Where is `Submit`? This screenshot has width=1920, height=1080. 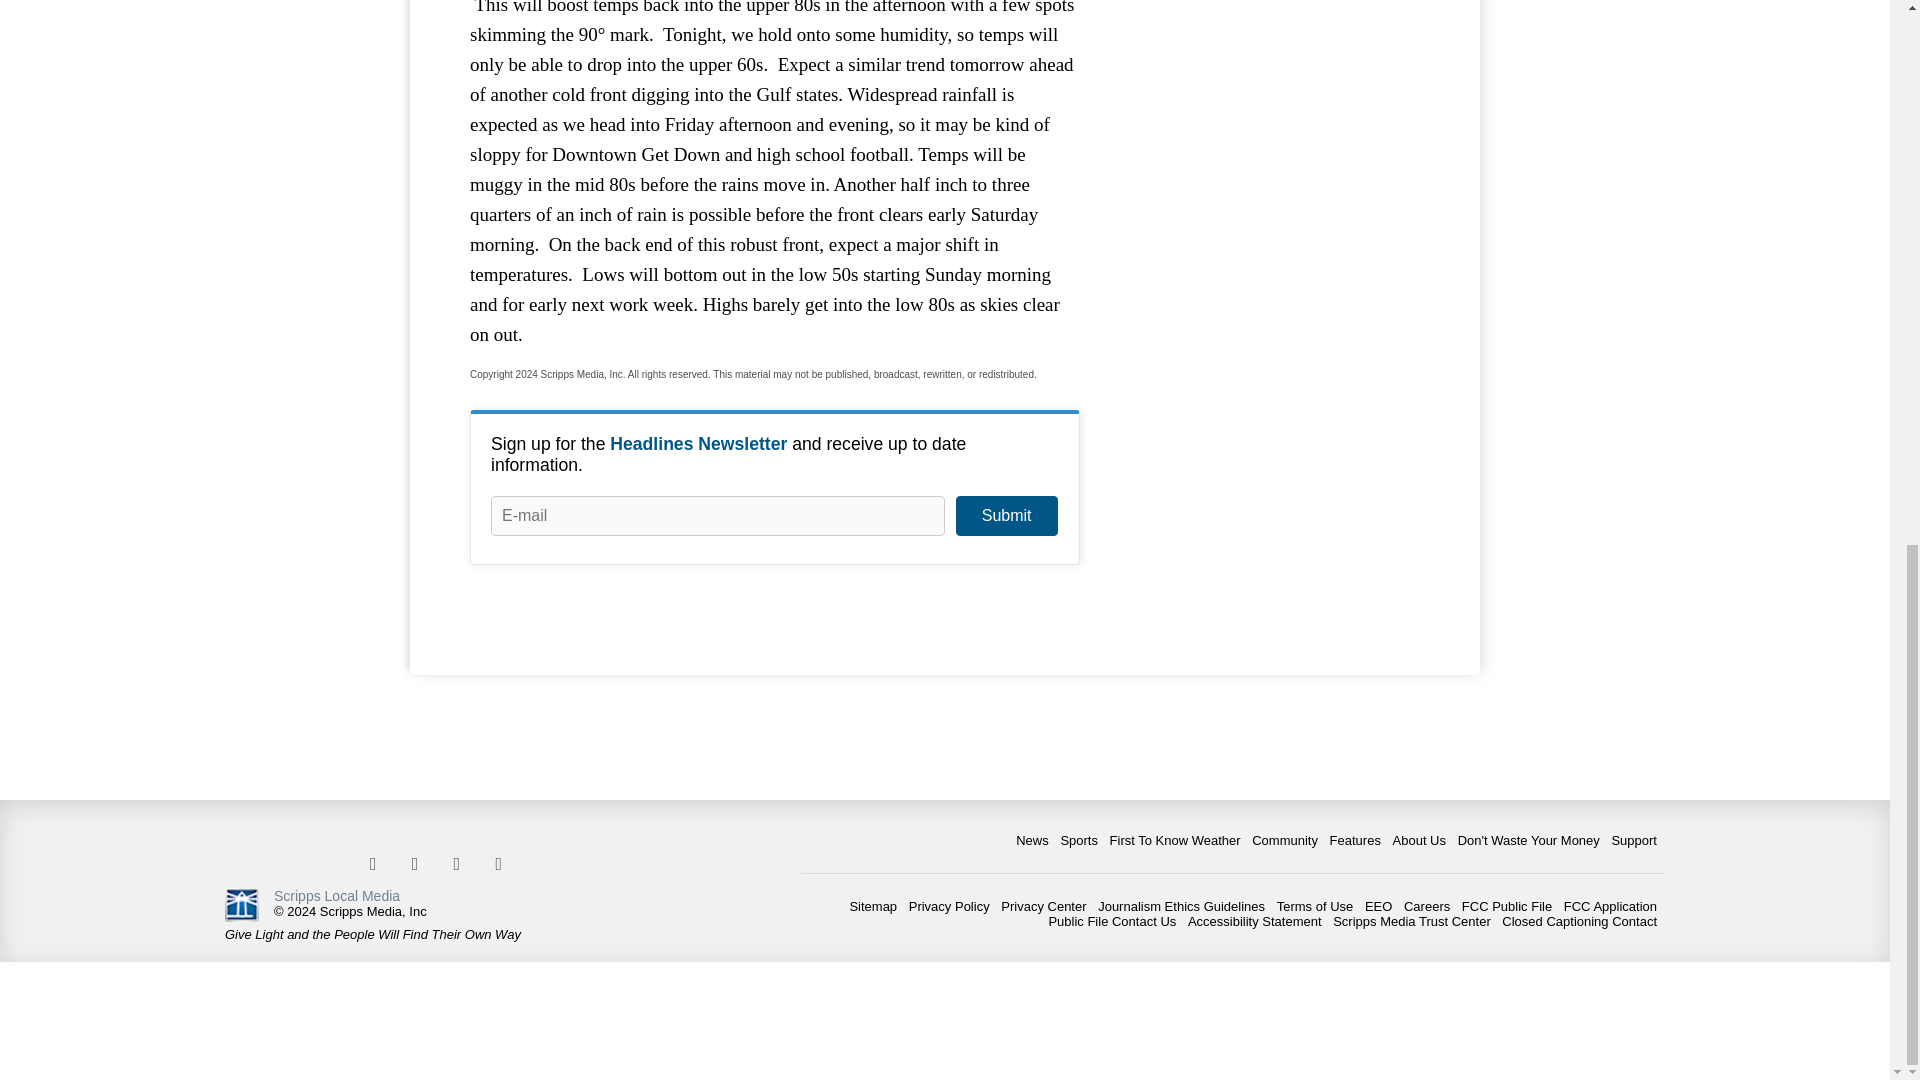
Submit is located at coordinates (1006, 515).